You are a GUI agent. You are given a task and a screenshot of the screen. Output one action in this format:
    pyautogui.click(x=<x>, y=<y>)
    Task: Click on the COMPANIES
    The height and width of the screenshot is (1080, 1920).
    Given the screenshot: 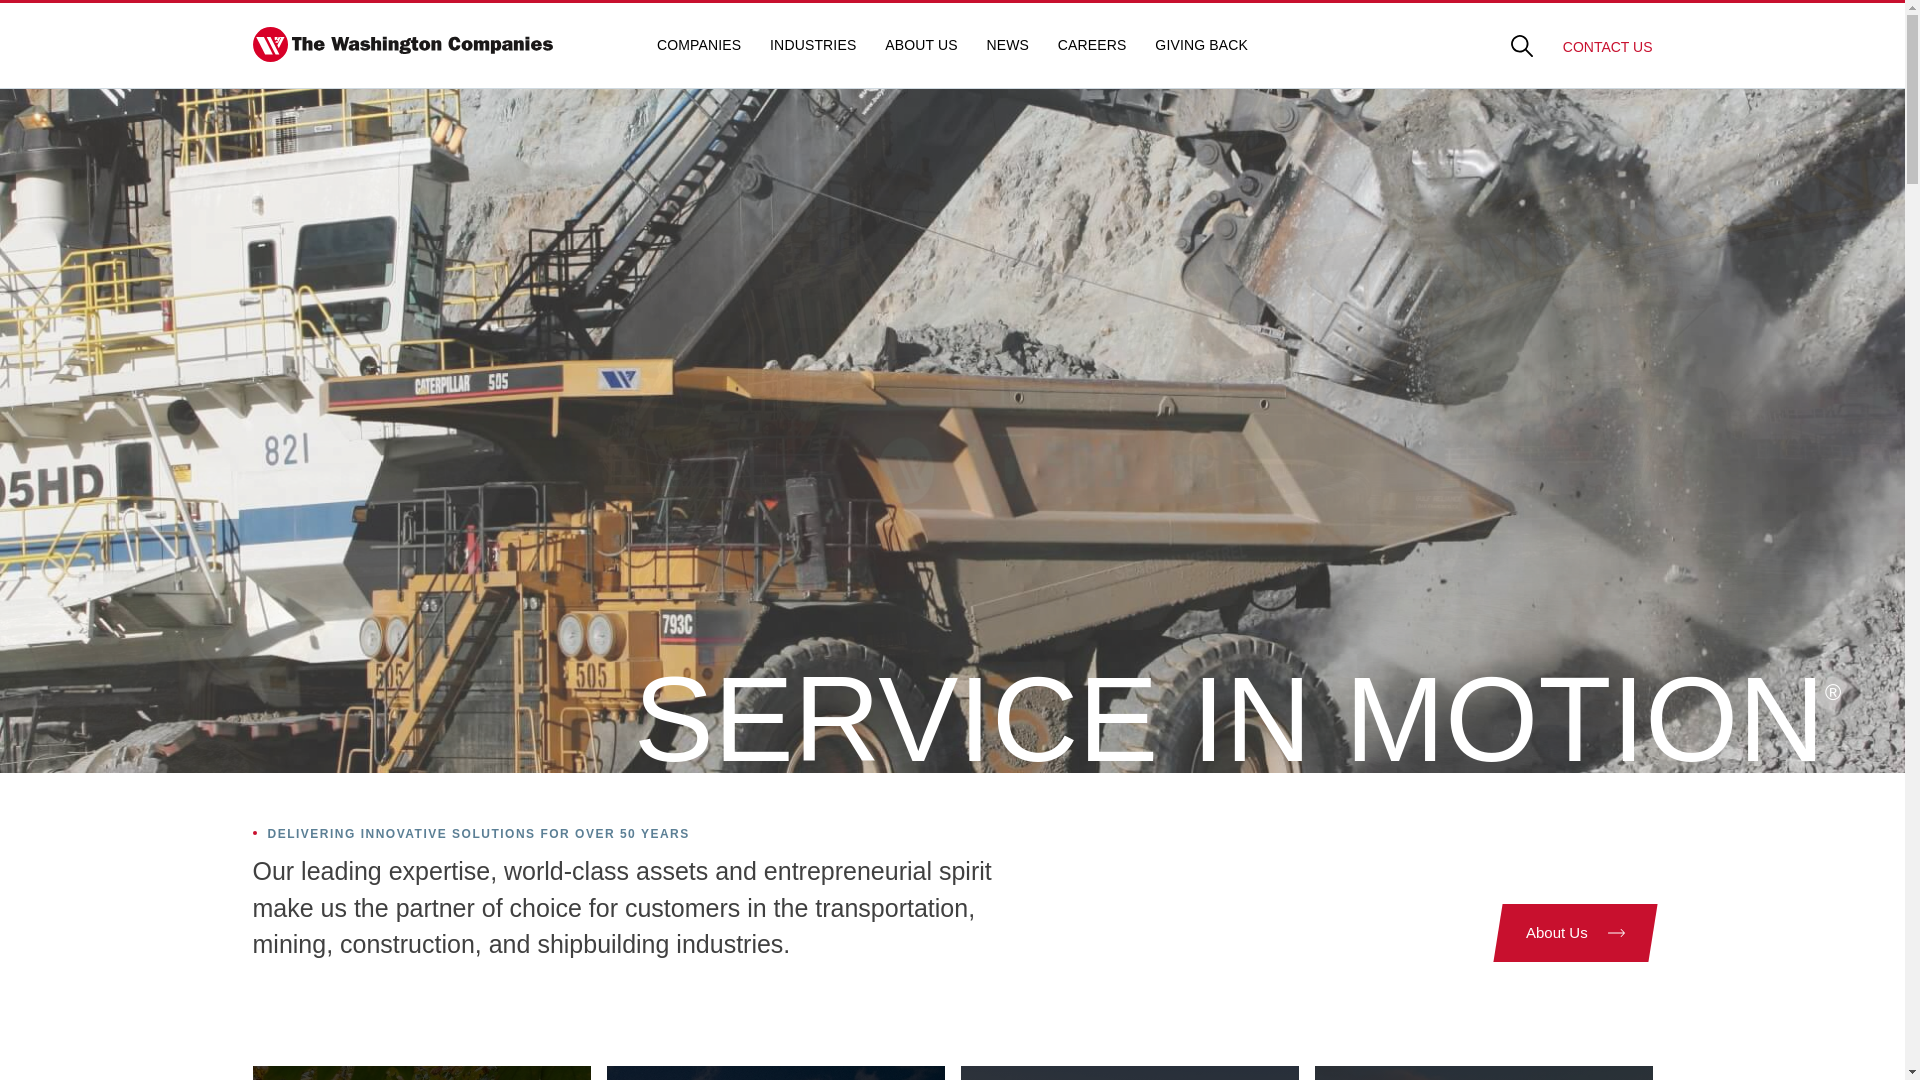 What is the action you would take?
    pyautogui.click(x=698, y=45)
    